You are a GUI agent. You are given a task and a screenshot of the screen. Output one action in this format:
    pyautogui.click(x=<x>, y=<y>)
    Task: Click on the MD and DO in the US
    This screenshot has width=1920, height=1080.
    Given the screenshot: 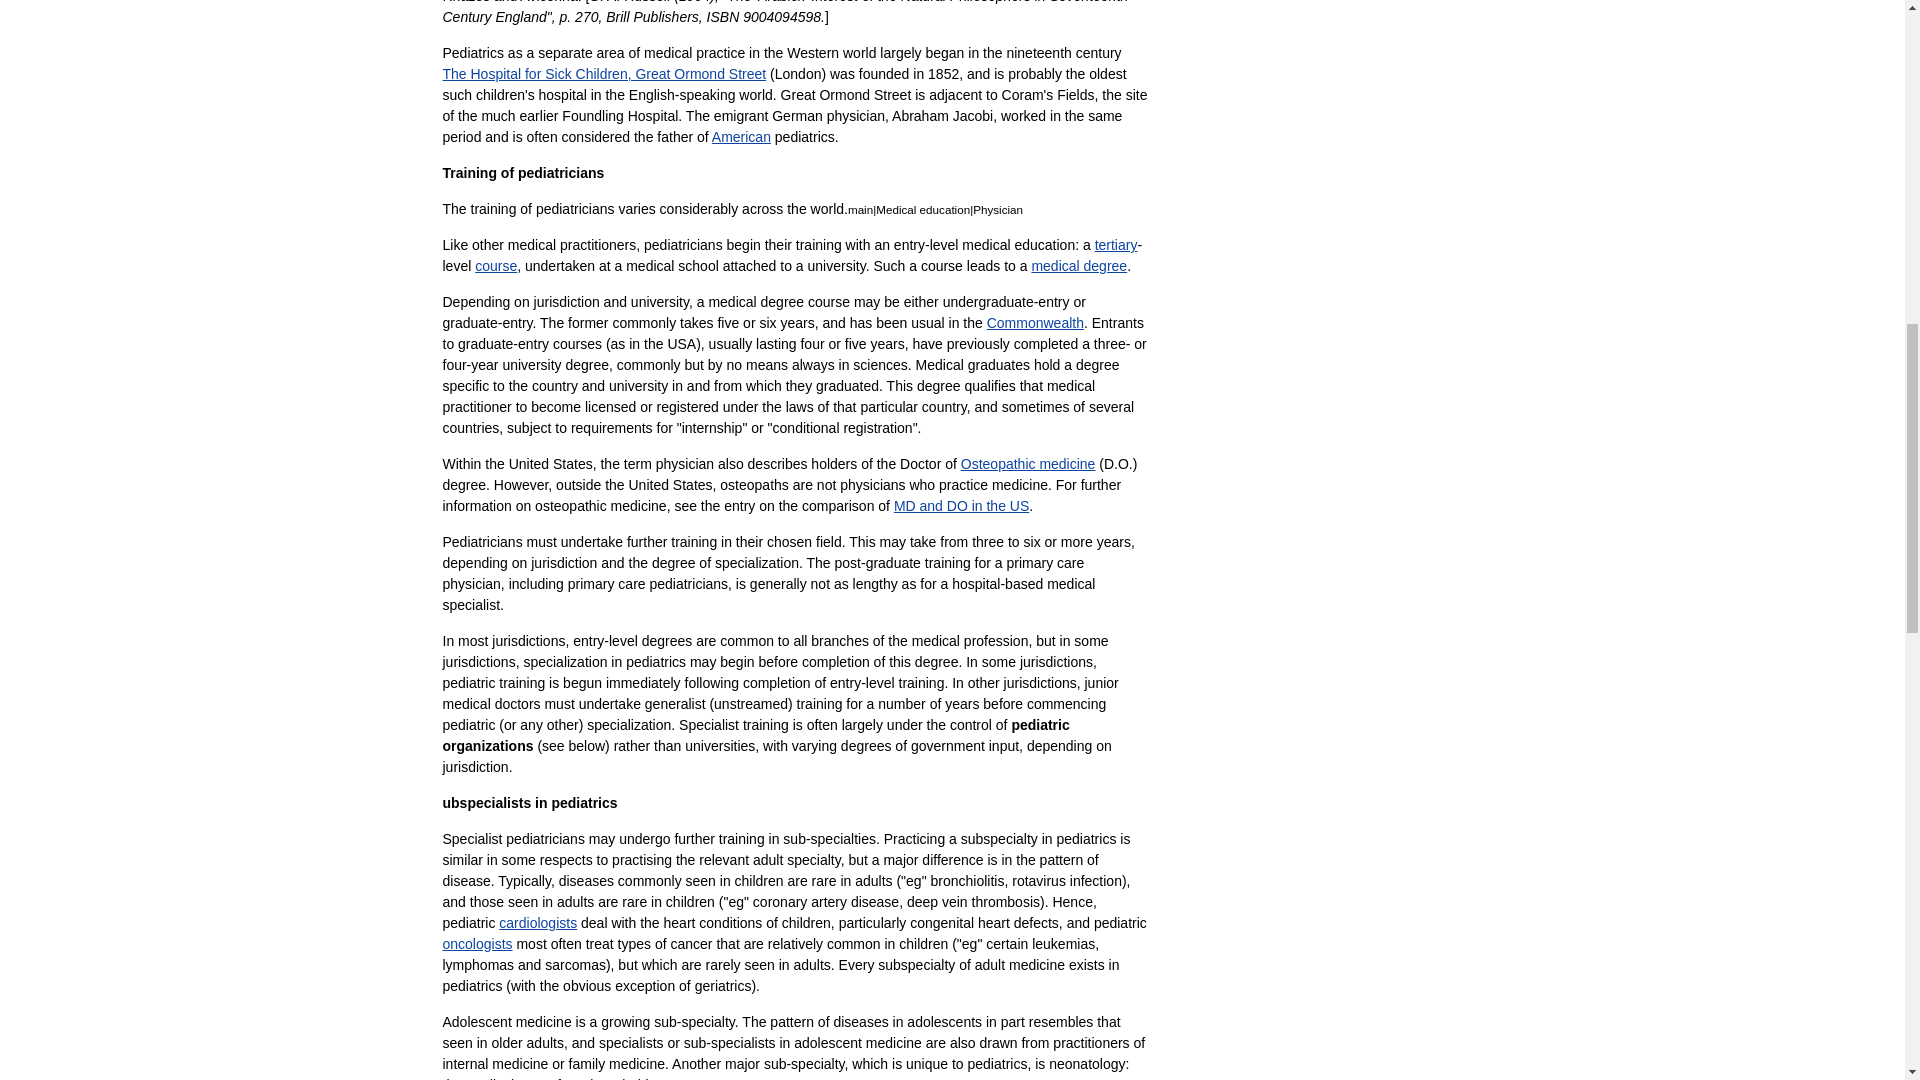 What is the action you would take?
    pyautogui.click(x=962, y=506)
    